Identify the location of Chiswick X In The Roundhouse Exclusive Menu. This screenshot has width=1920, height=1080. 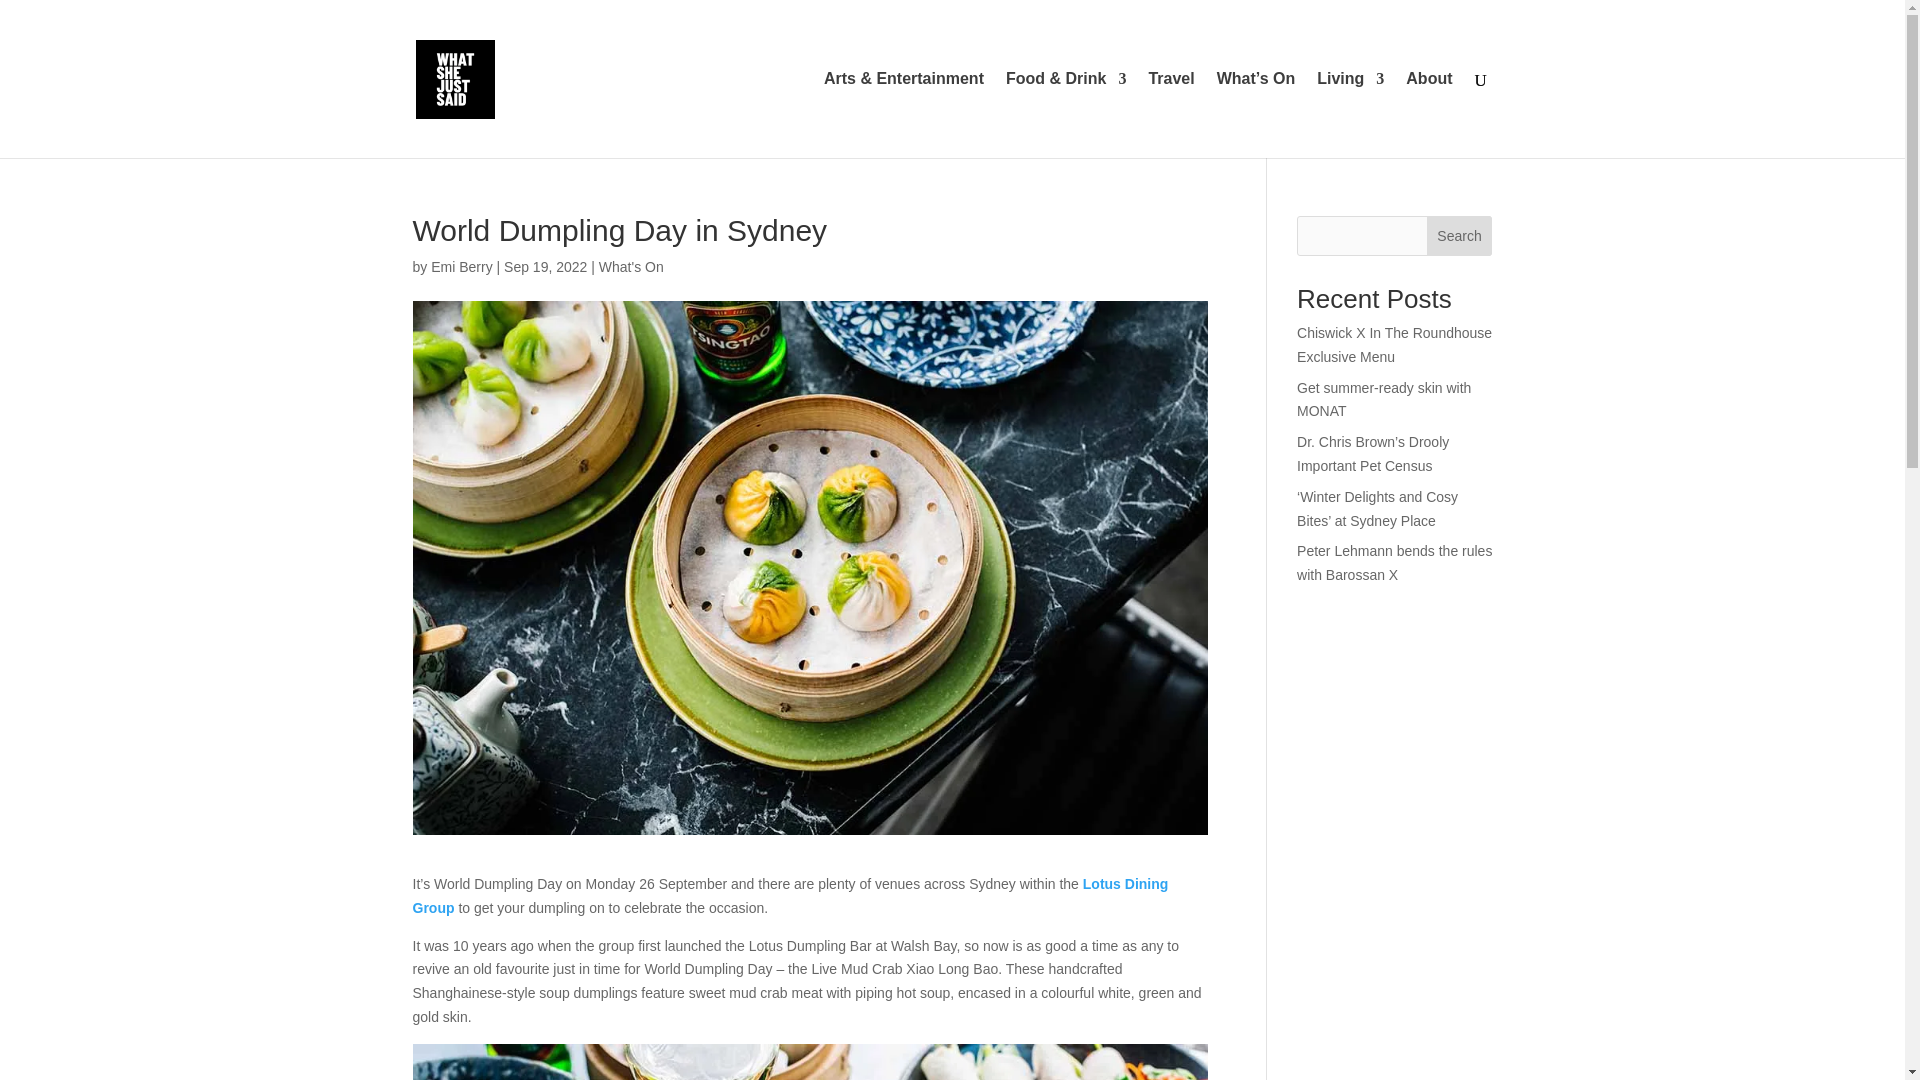
(1394, 345).